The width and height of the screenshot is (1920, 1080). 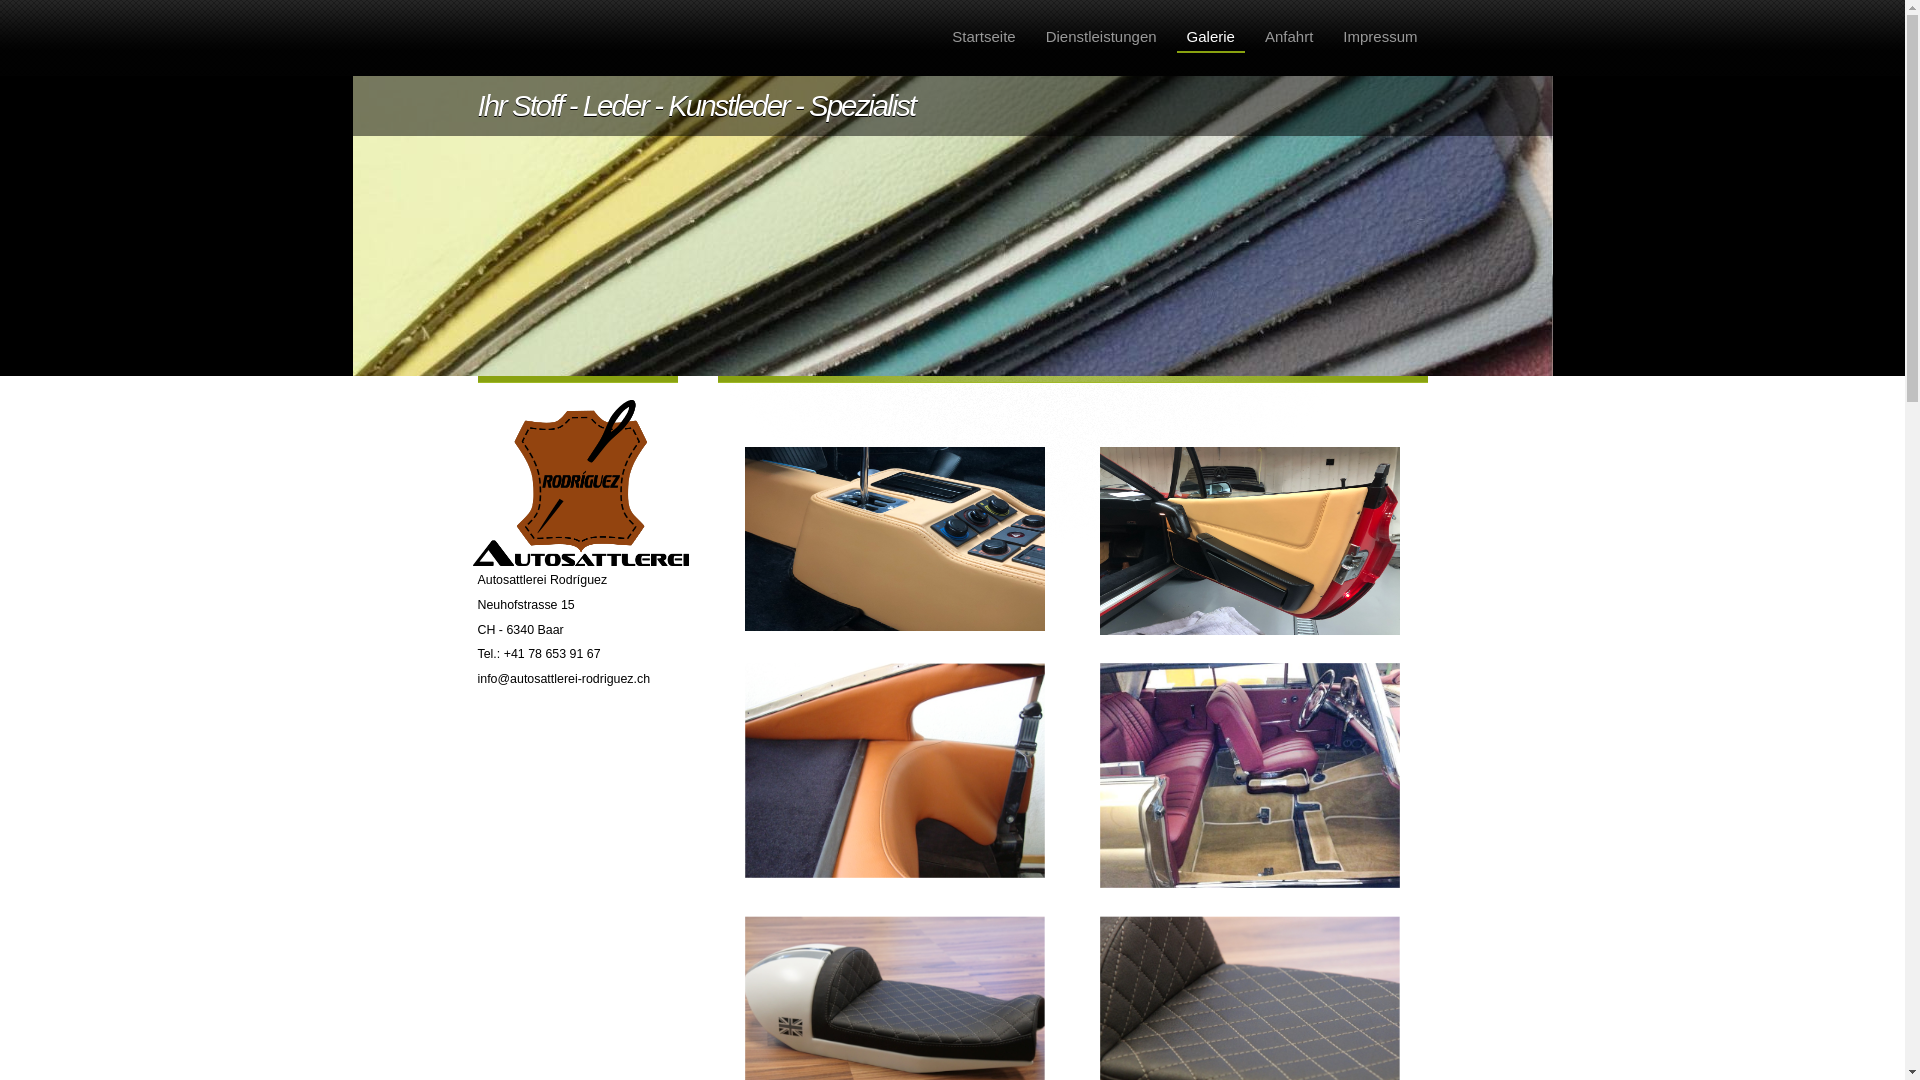 What do you see at coordinates (1211, 38) in the screenshot?
I see `Galerie` at bounding box center [1211, 38].